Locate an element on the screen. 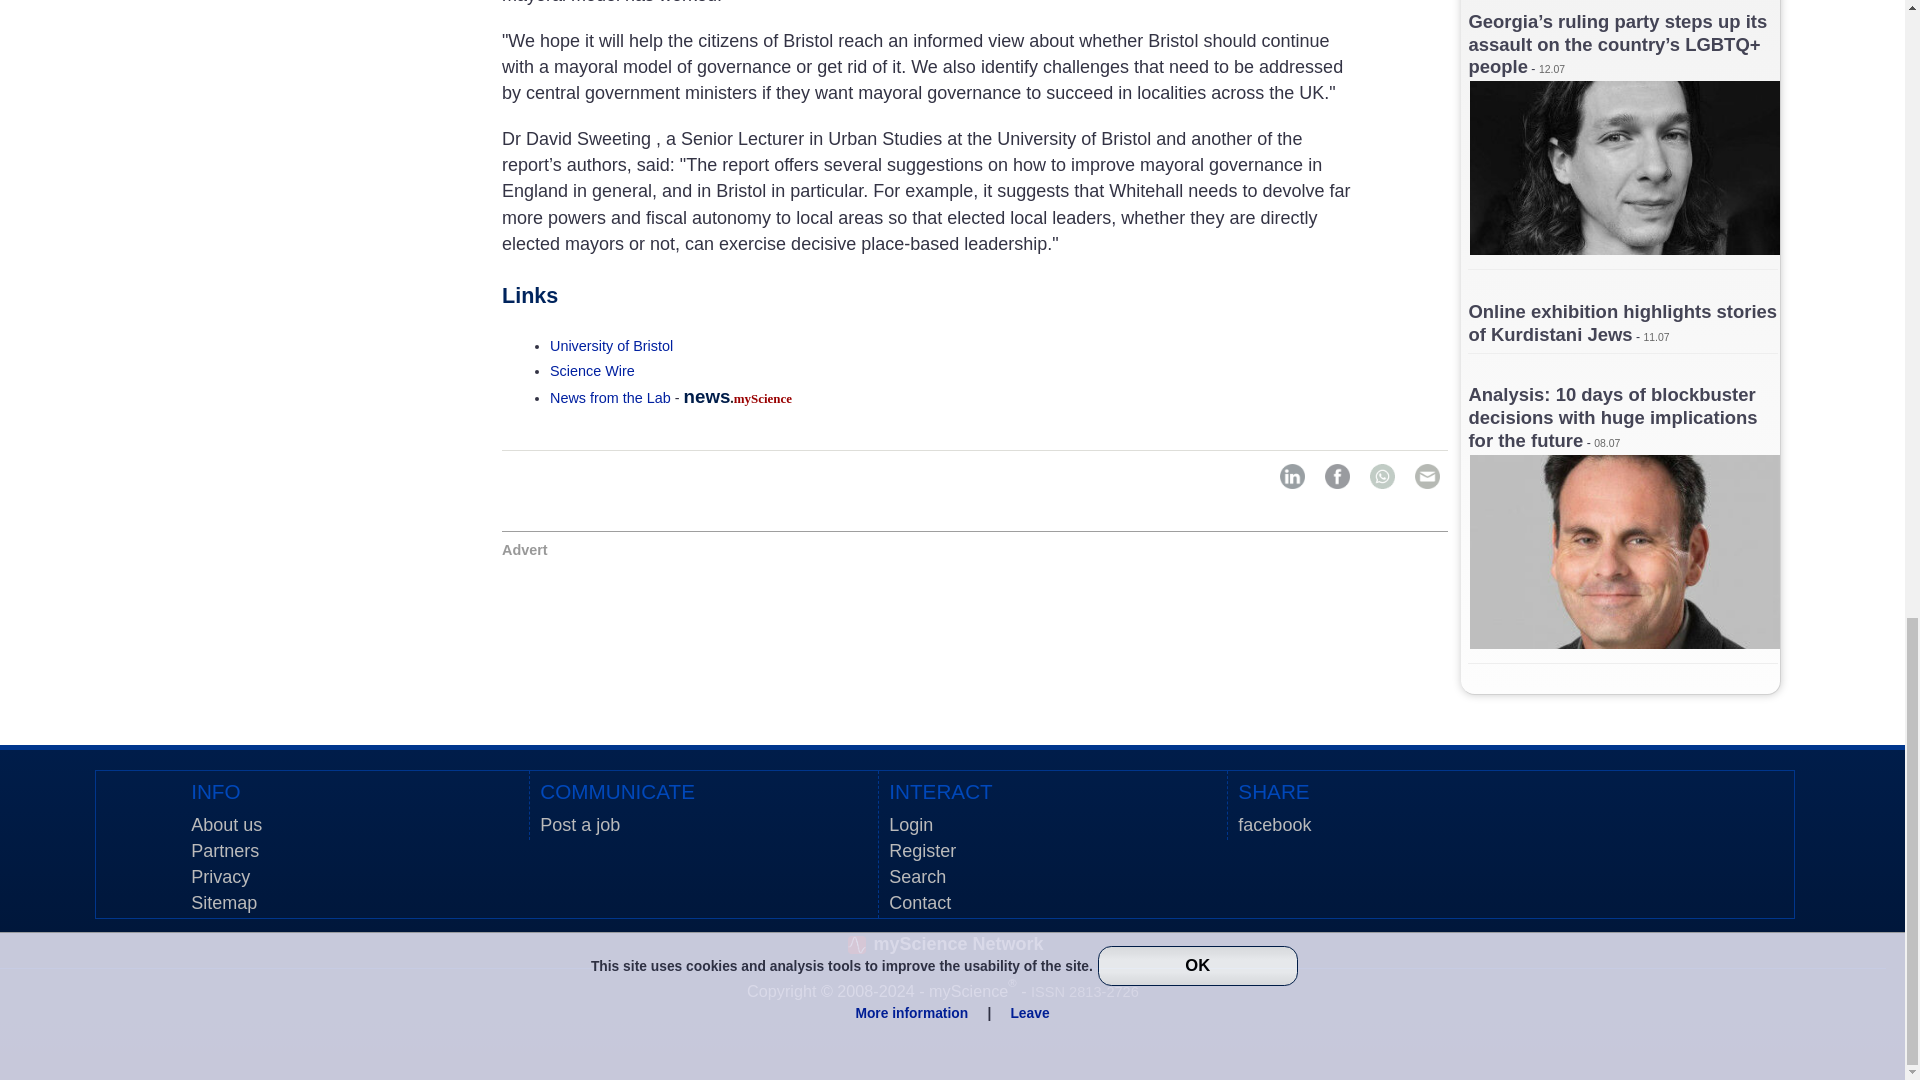 This screenshot has width=1920, height=1080. News is located at coordinates (610, 398).